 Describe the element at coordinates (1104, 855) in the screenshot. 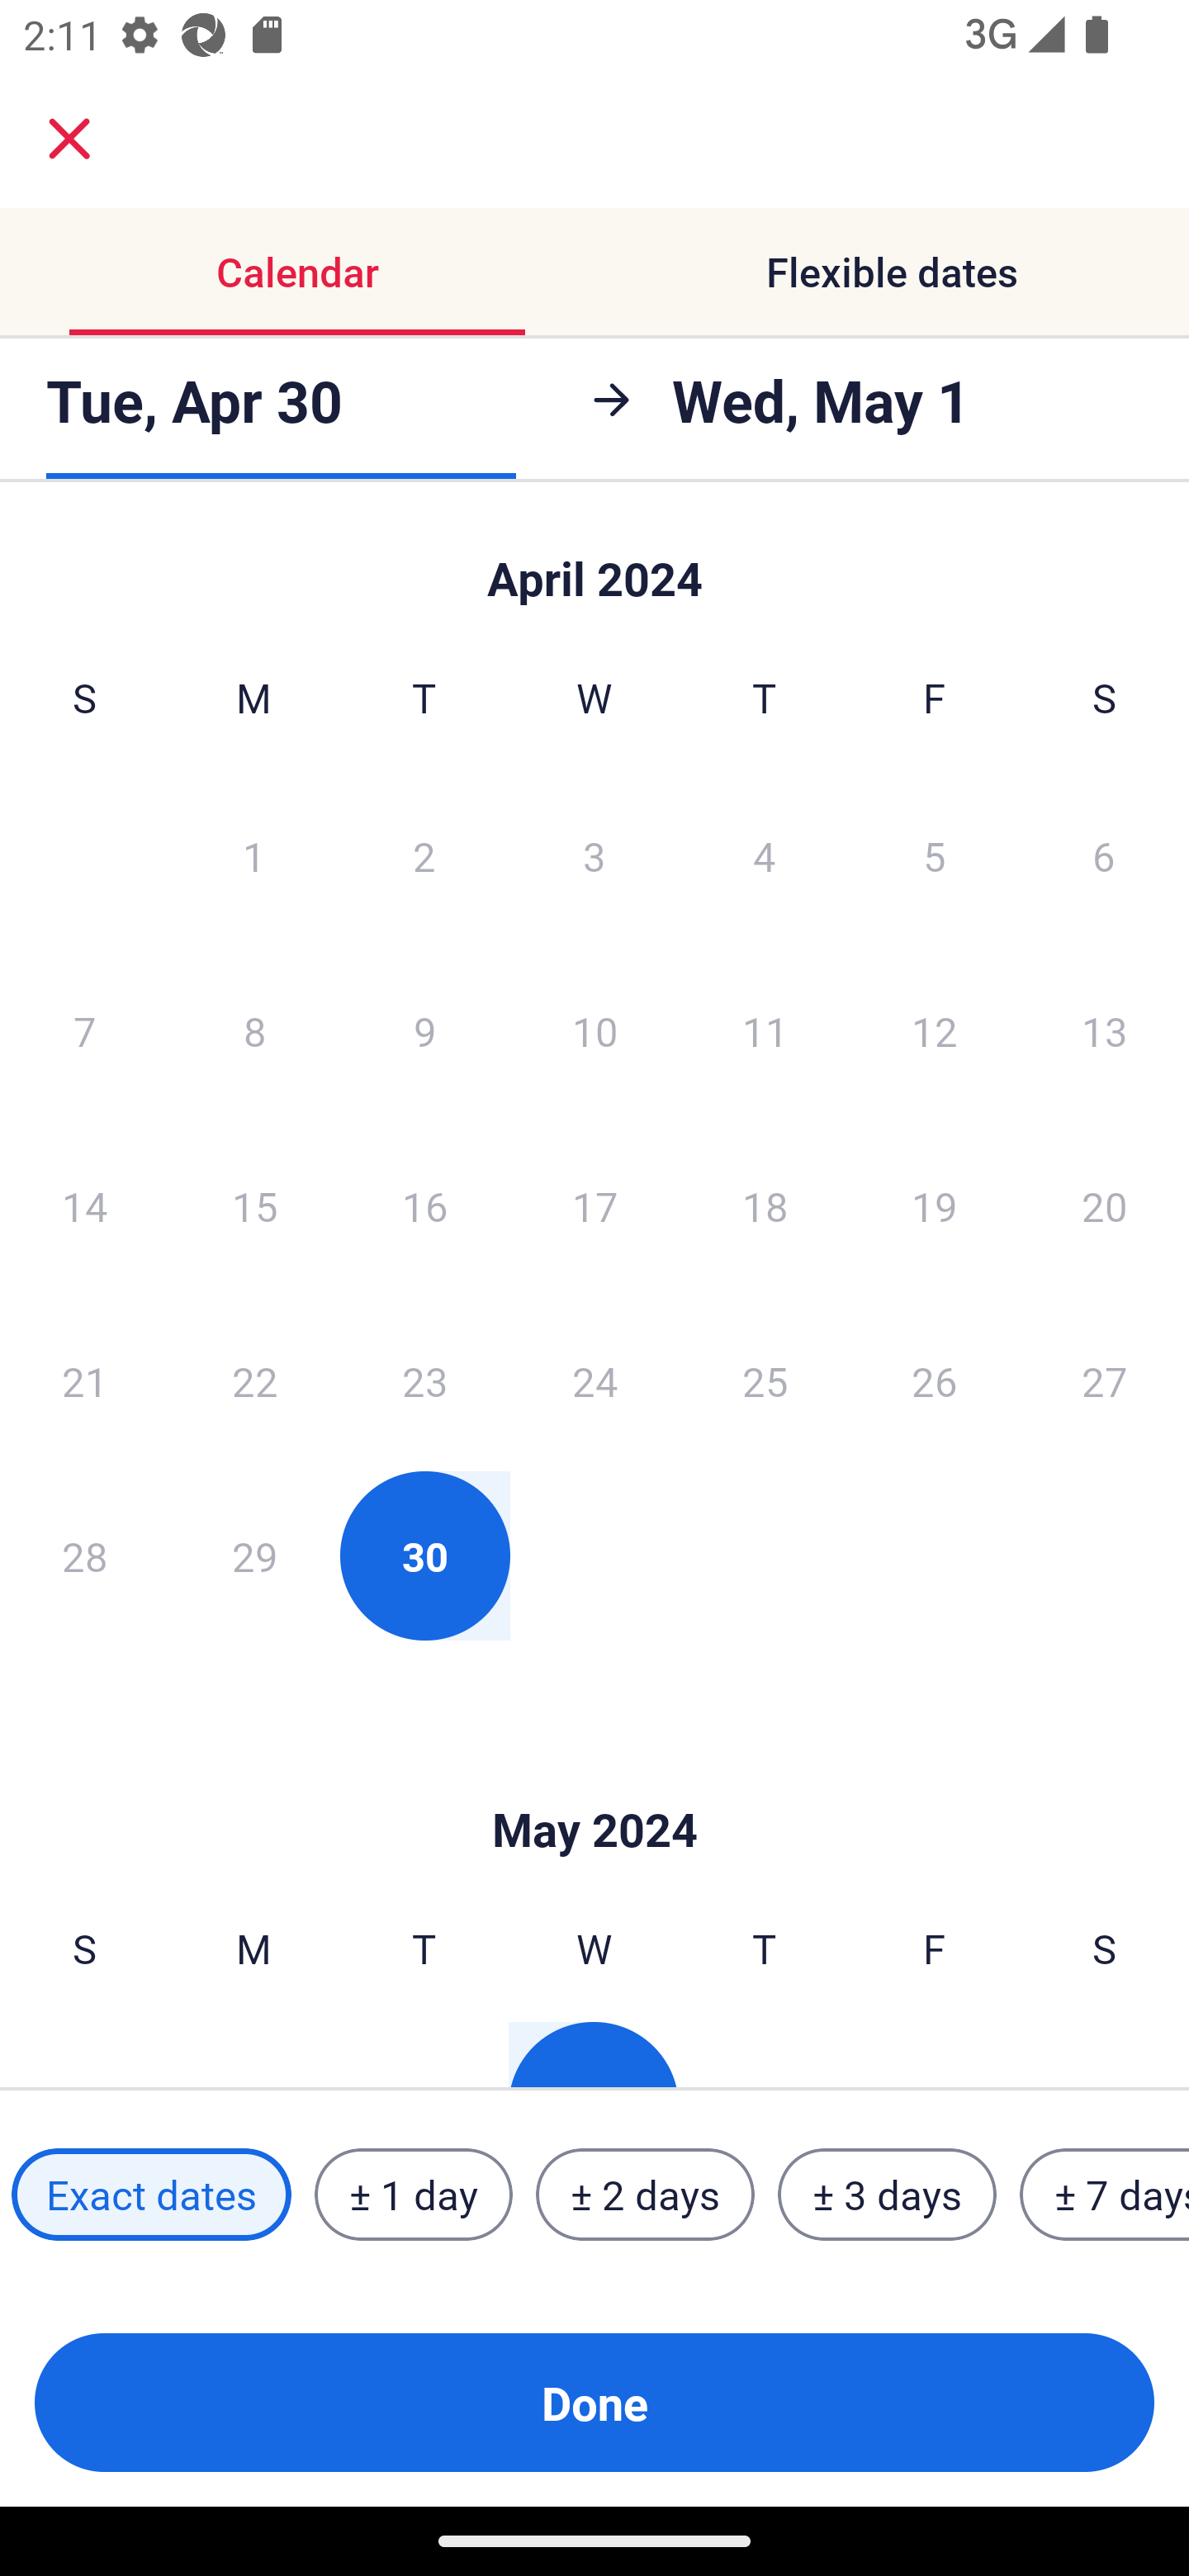

I see `6 Saturday, April 6, 2024` at that location.